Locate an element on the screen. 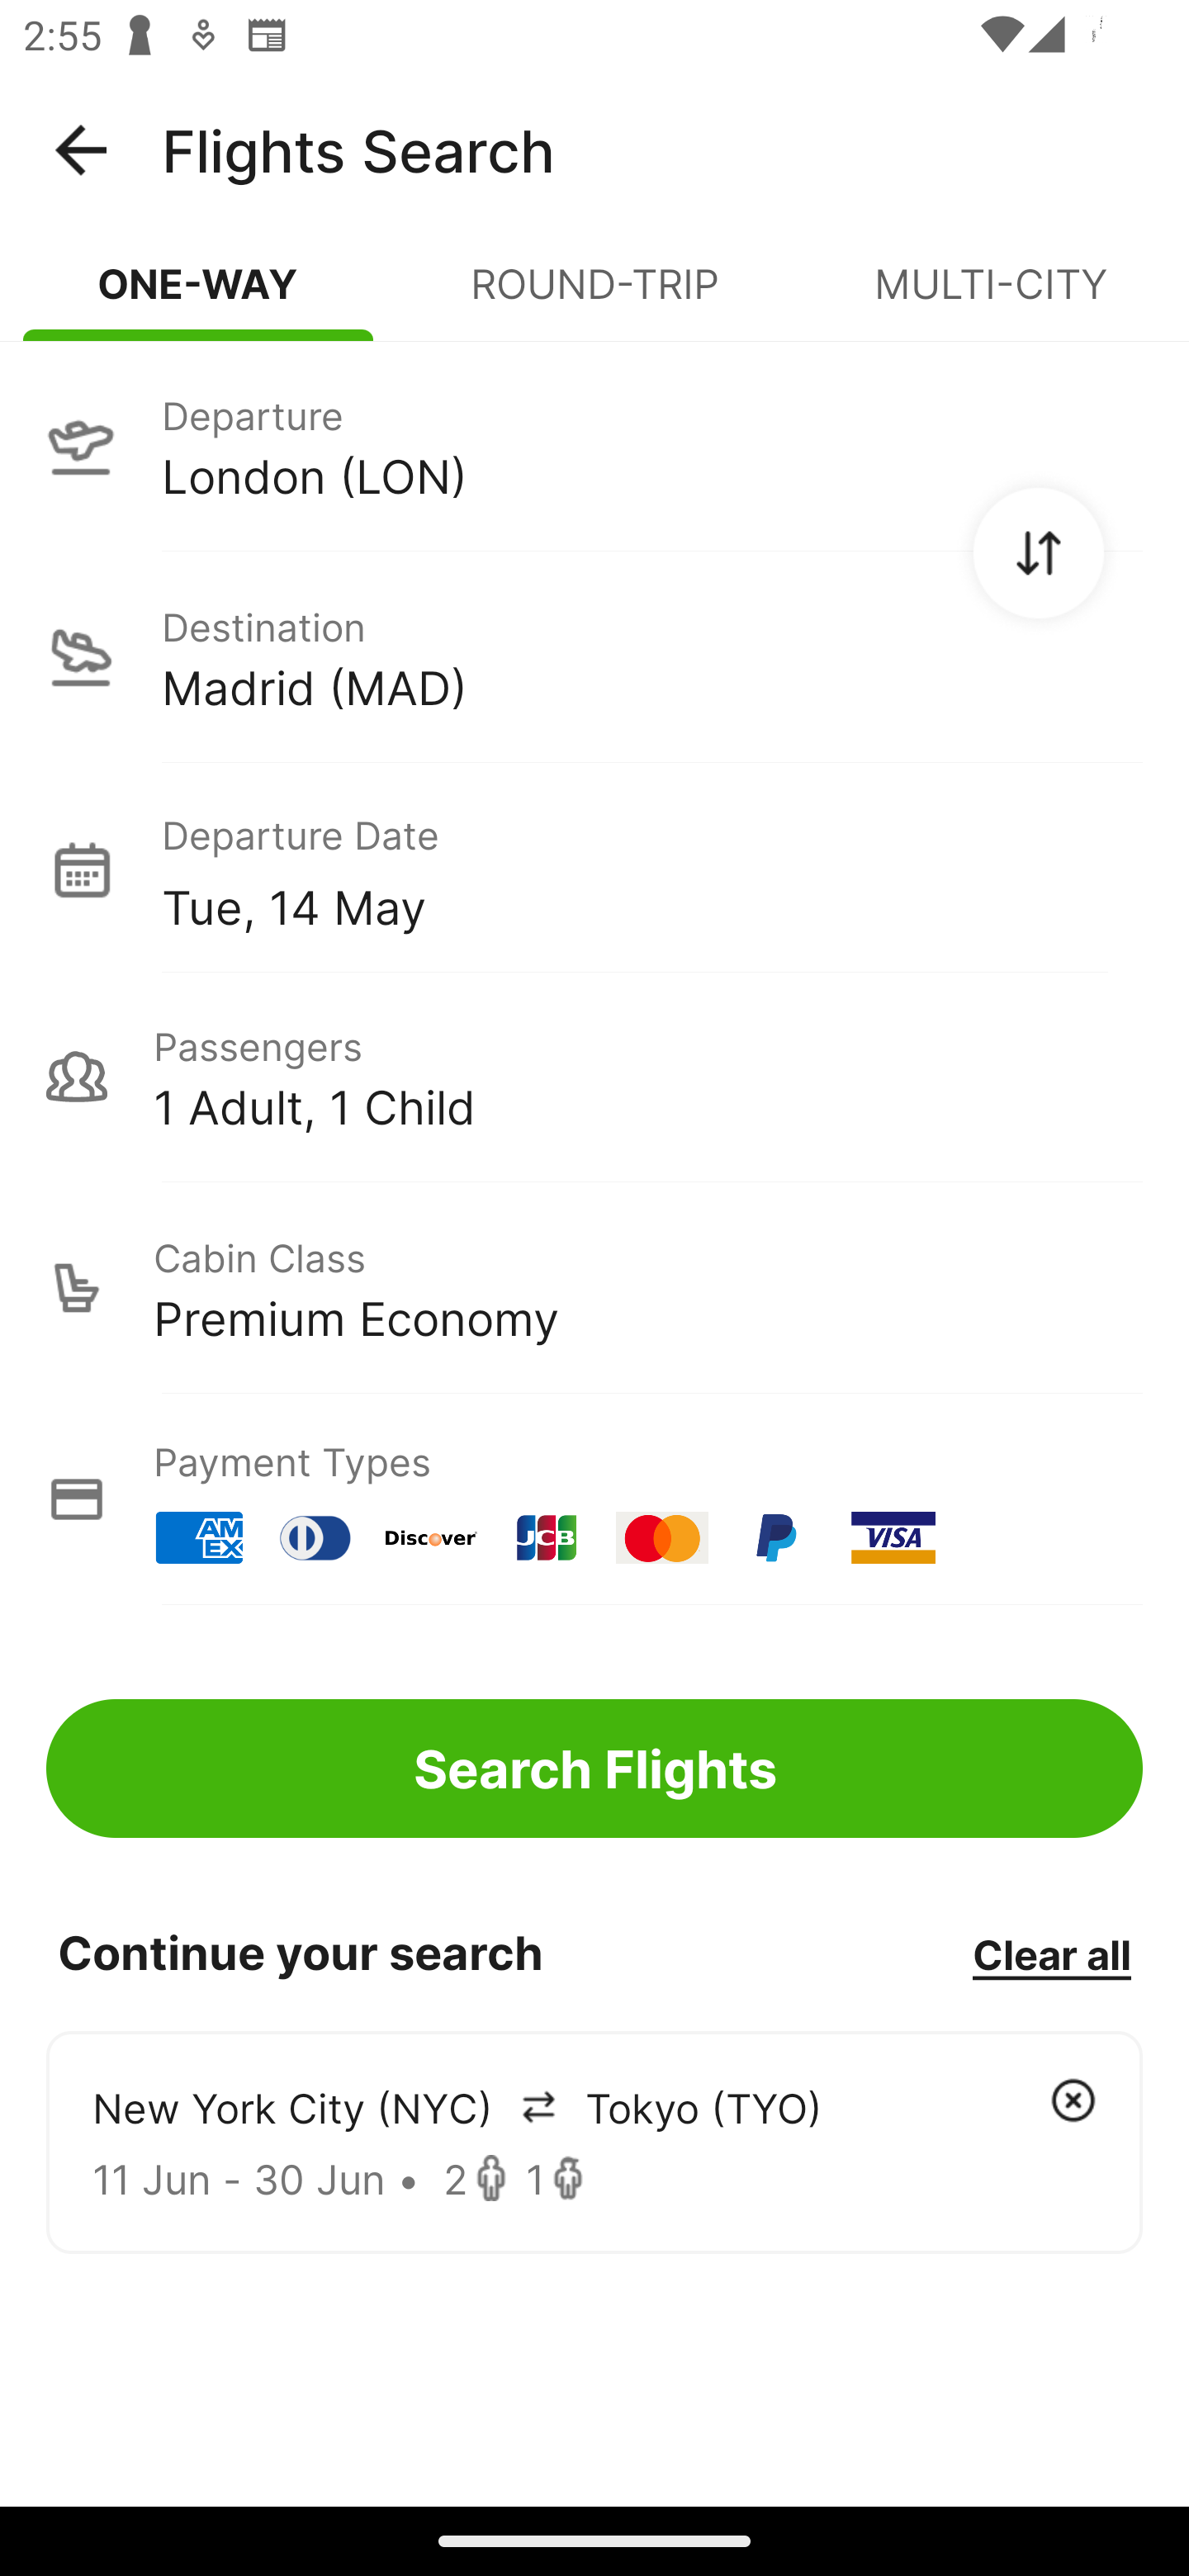 The width and height of the screenshot is (1189, 2576). Destination Madrid (MAD) is located at coordinates (594, 657).